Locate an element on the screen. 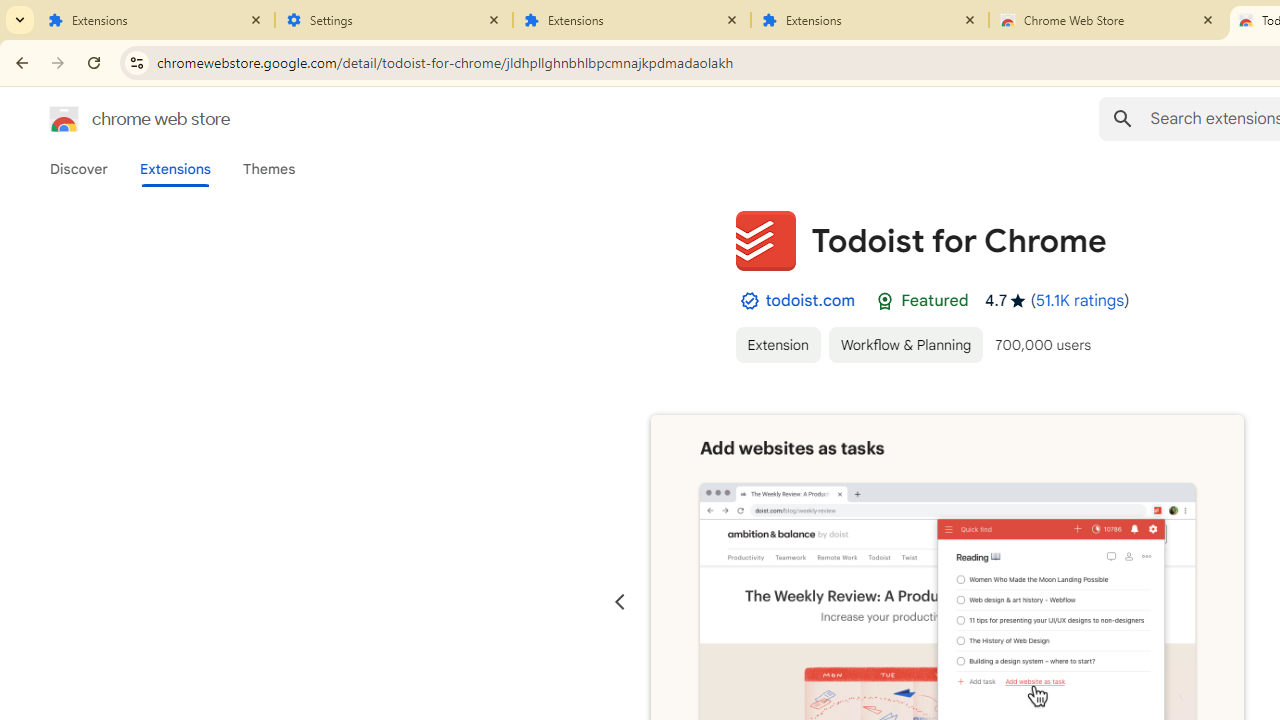 This screenshot has width=1280, height=720. Extensions is located at coordinates (156, 20).